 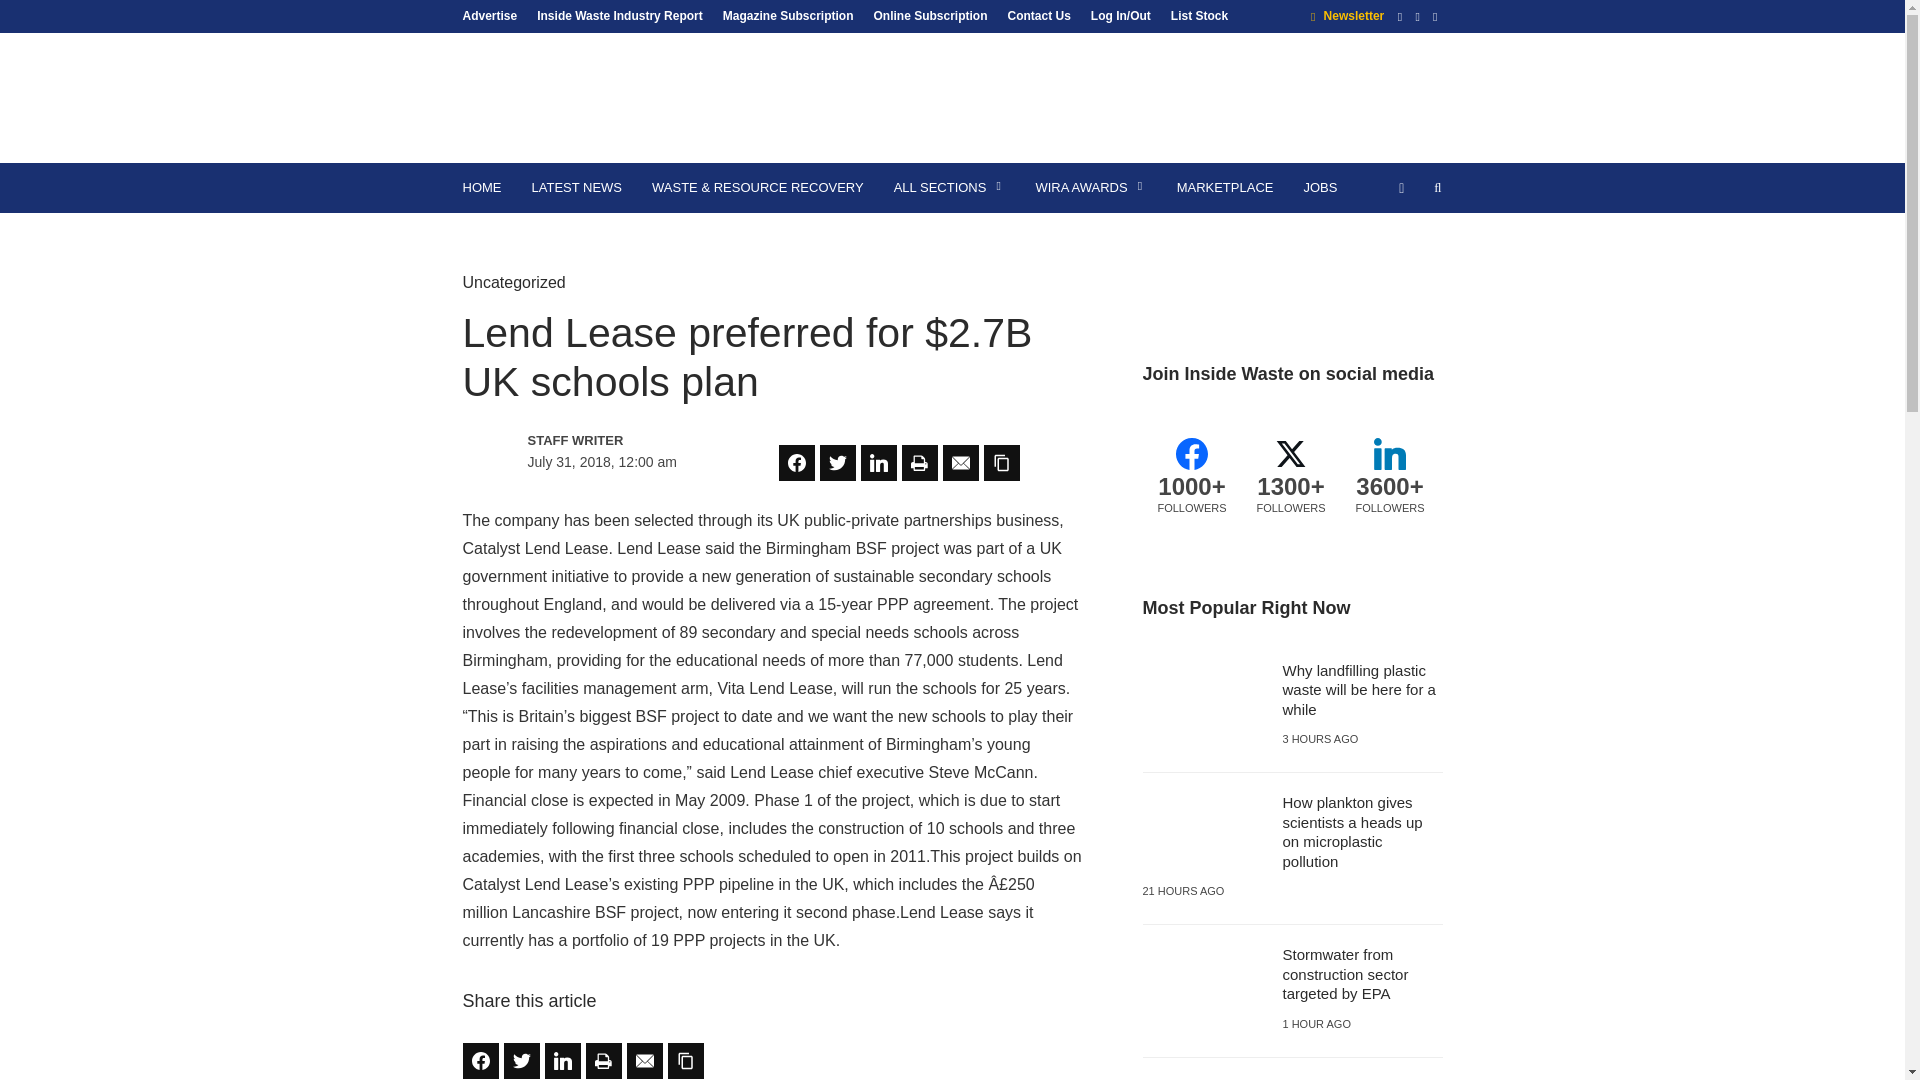 I want to click on Advertise, so click(x=494, y=15).